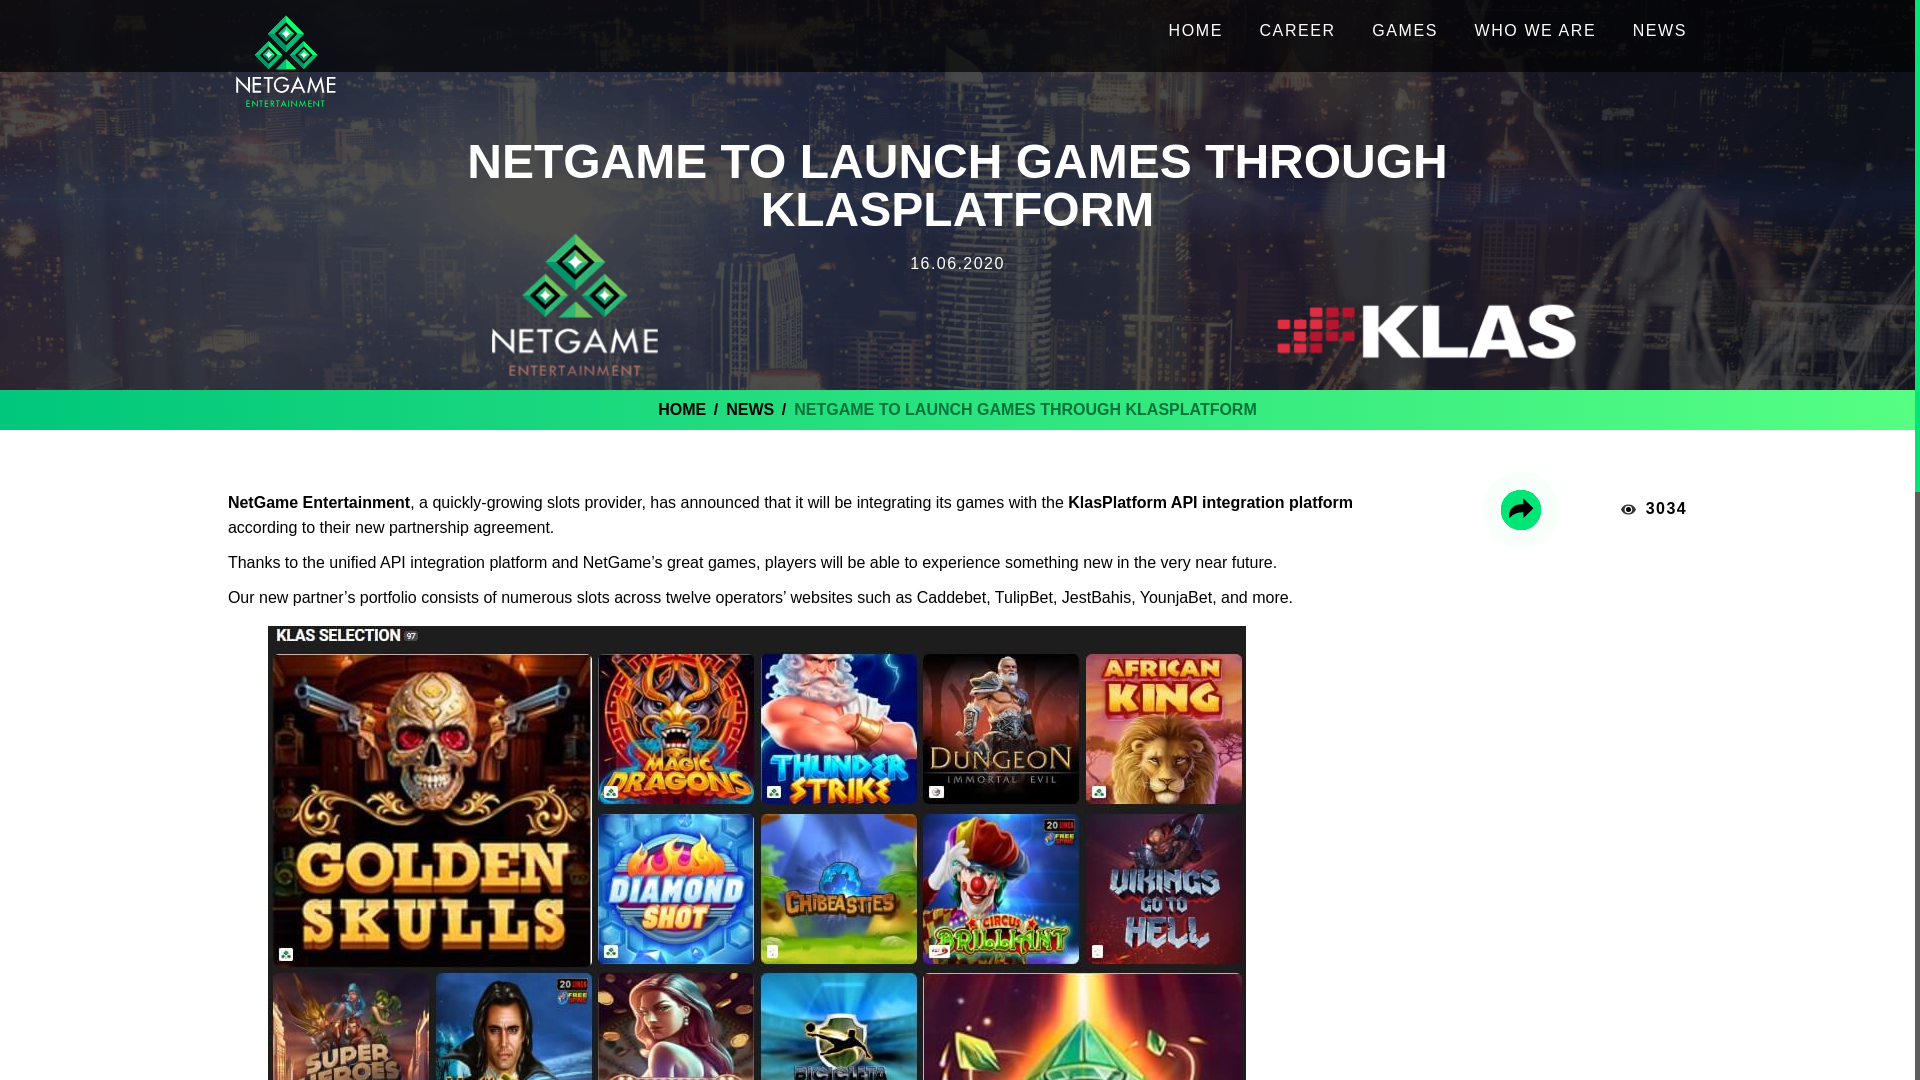 The width and height of the screenshot is (1920, 1080). Describe the element at coordinates (749, 408) in the screenshot. I see `NEWS` at that location.